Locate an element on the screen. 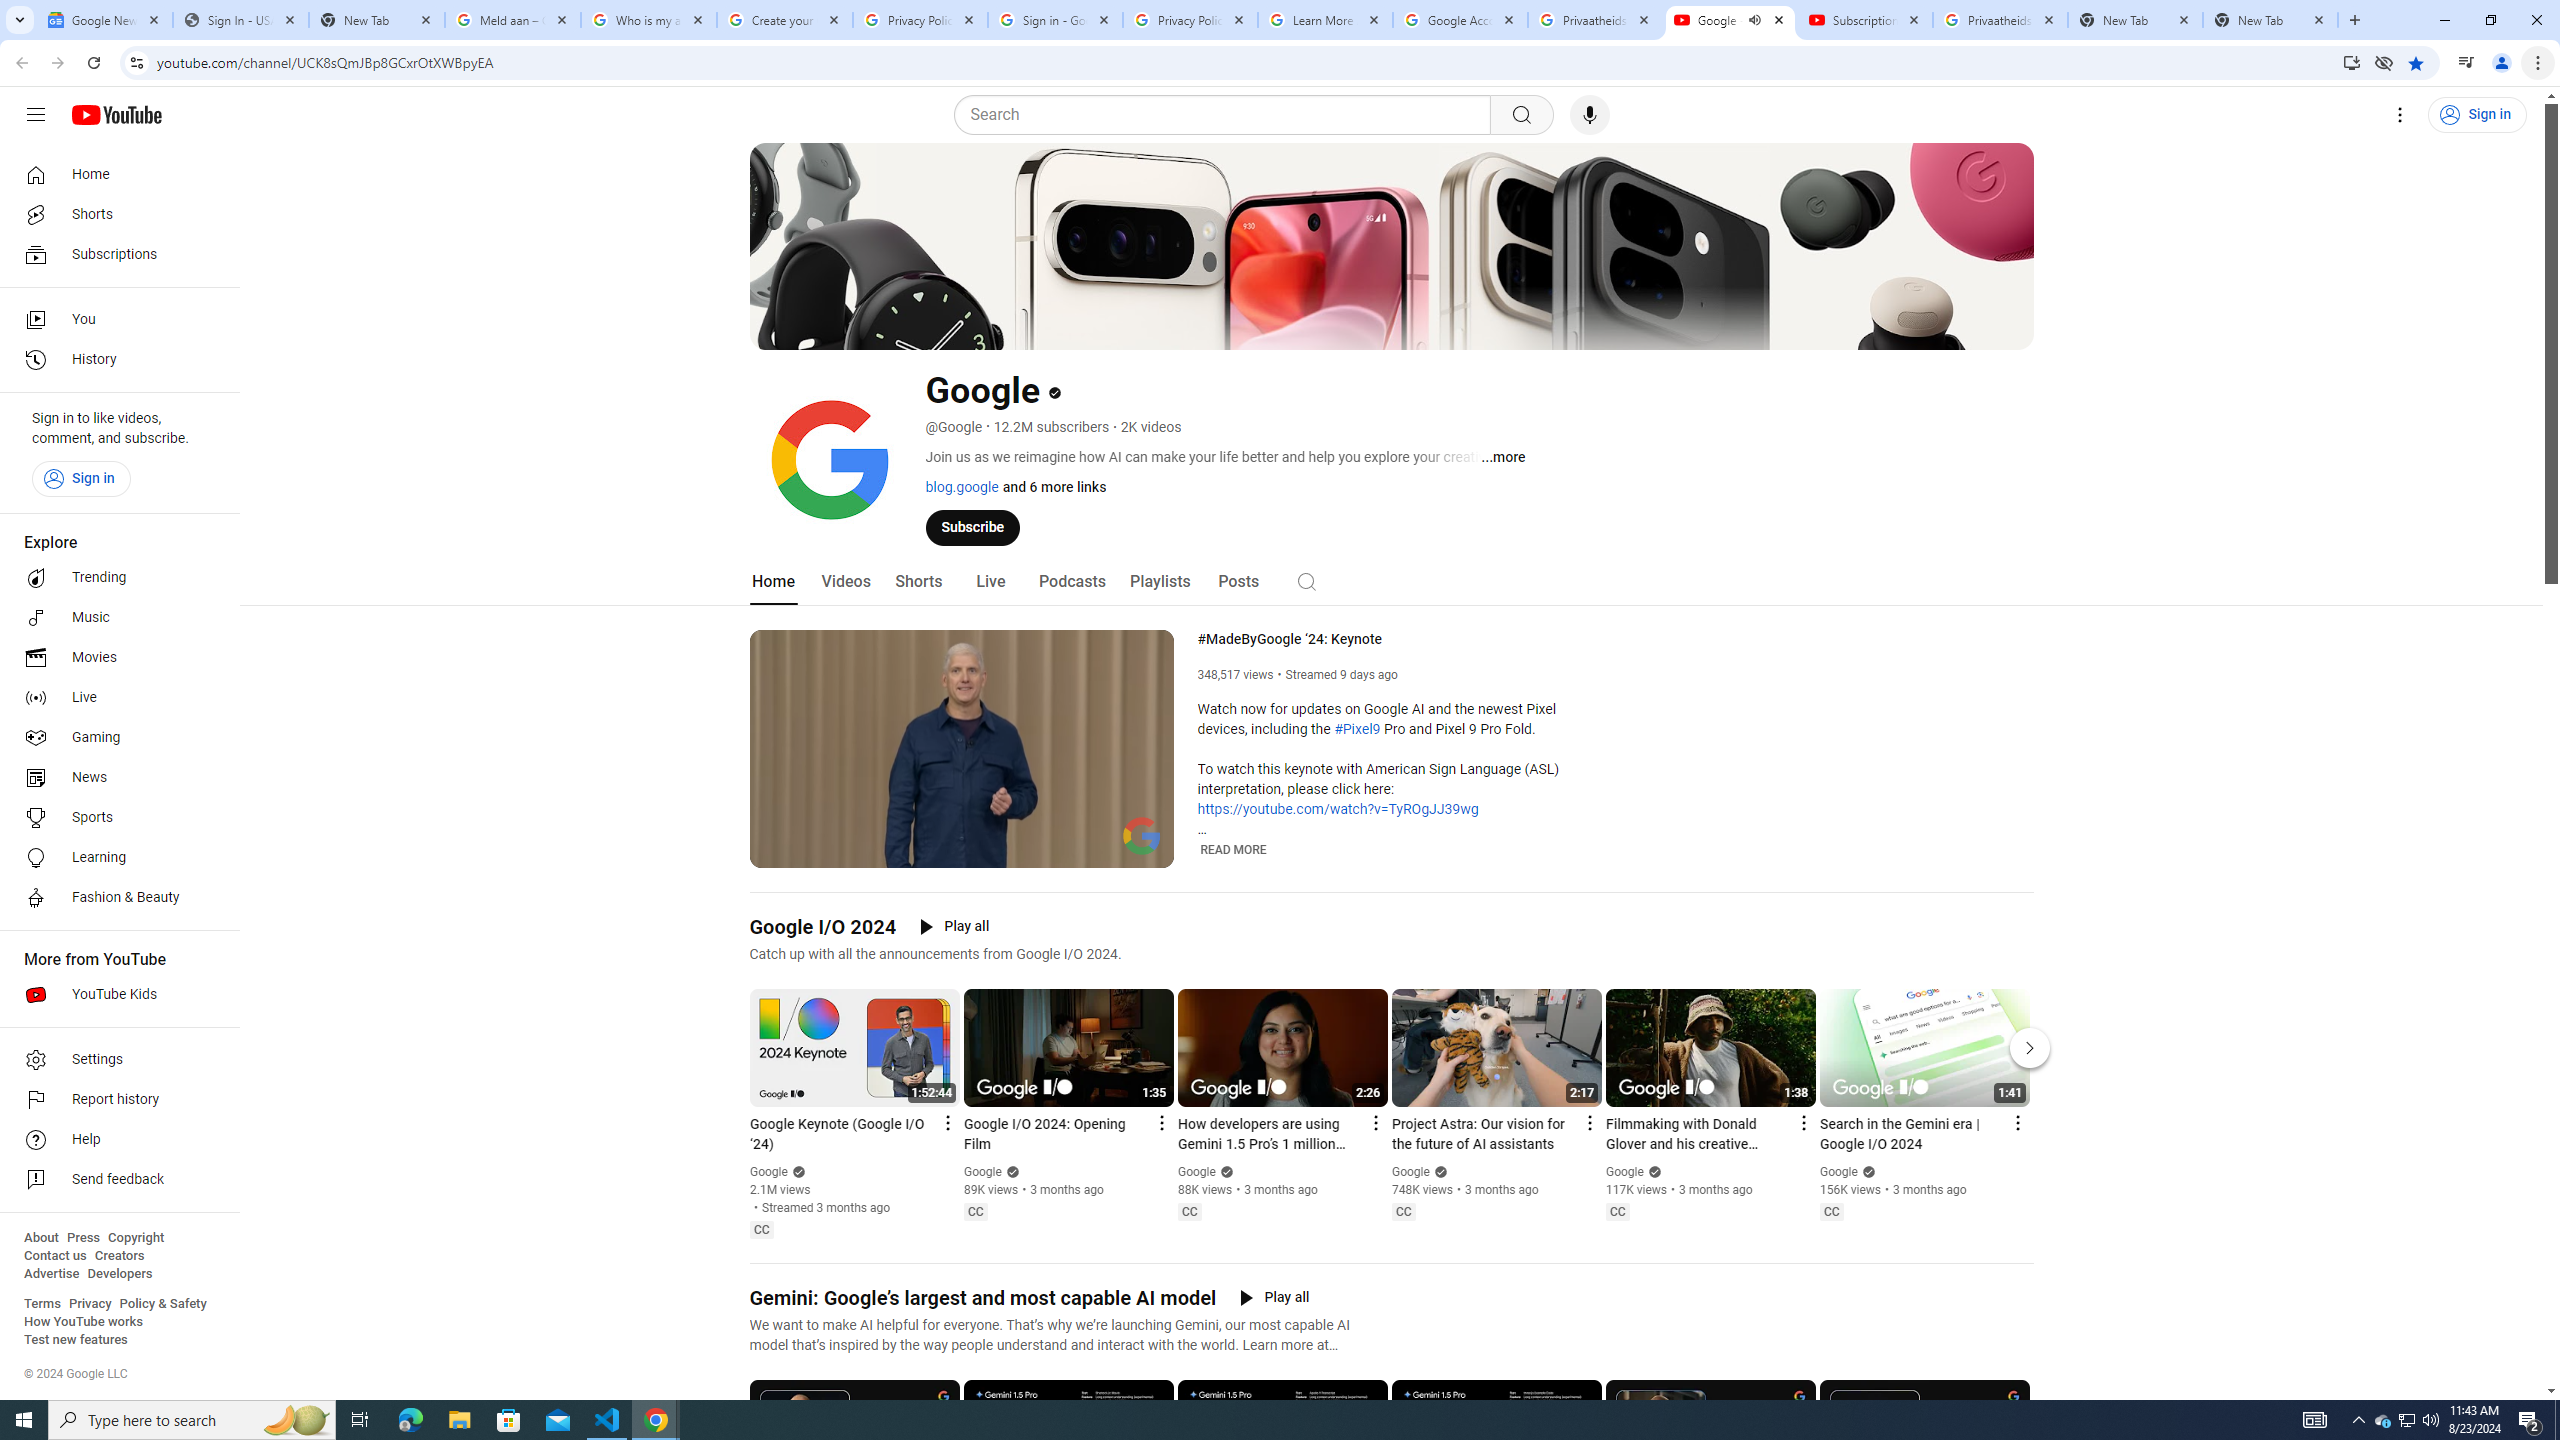  Copyright is located at coordinates (135, 1238).